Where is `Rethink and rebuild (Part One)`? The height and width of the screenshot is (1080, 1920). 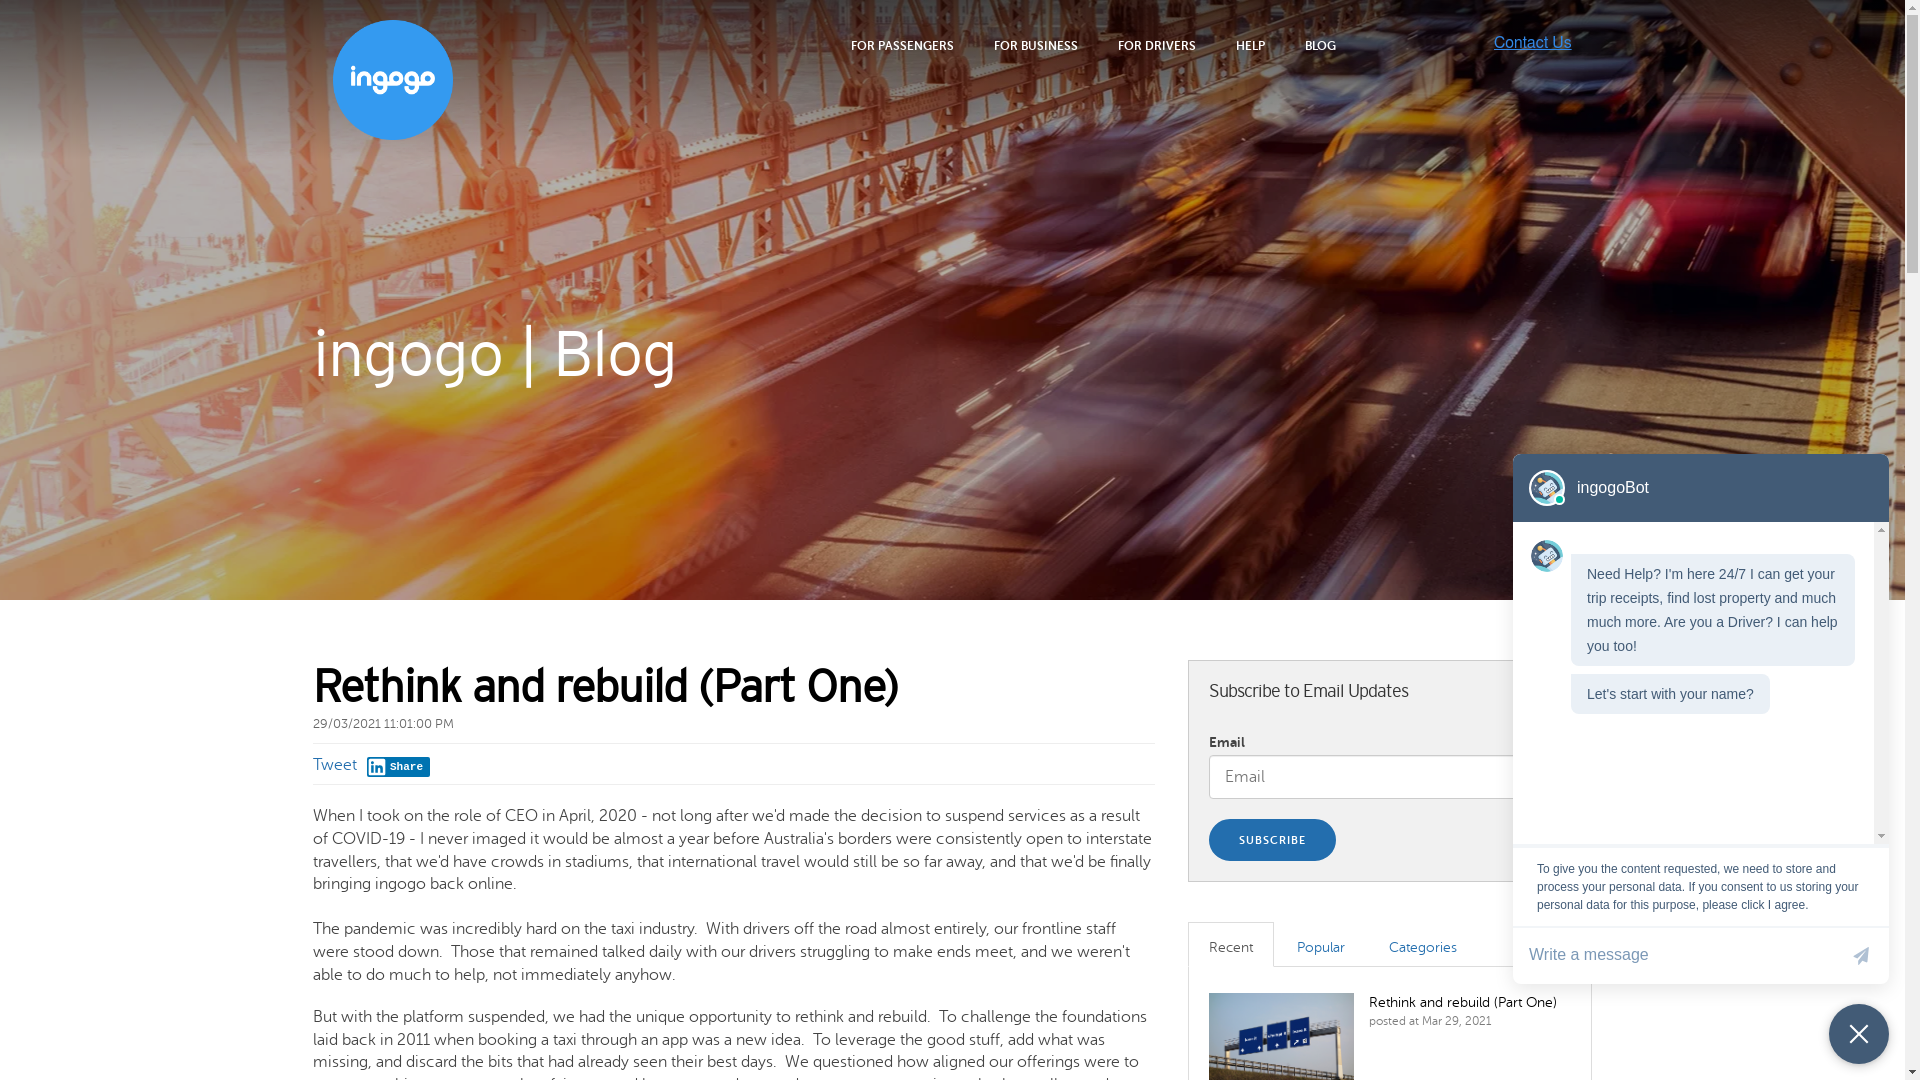
Rethink and rebuild (Part One) is located at coordinates (604, 686).